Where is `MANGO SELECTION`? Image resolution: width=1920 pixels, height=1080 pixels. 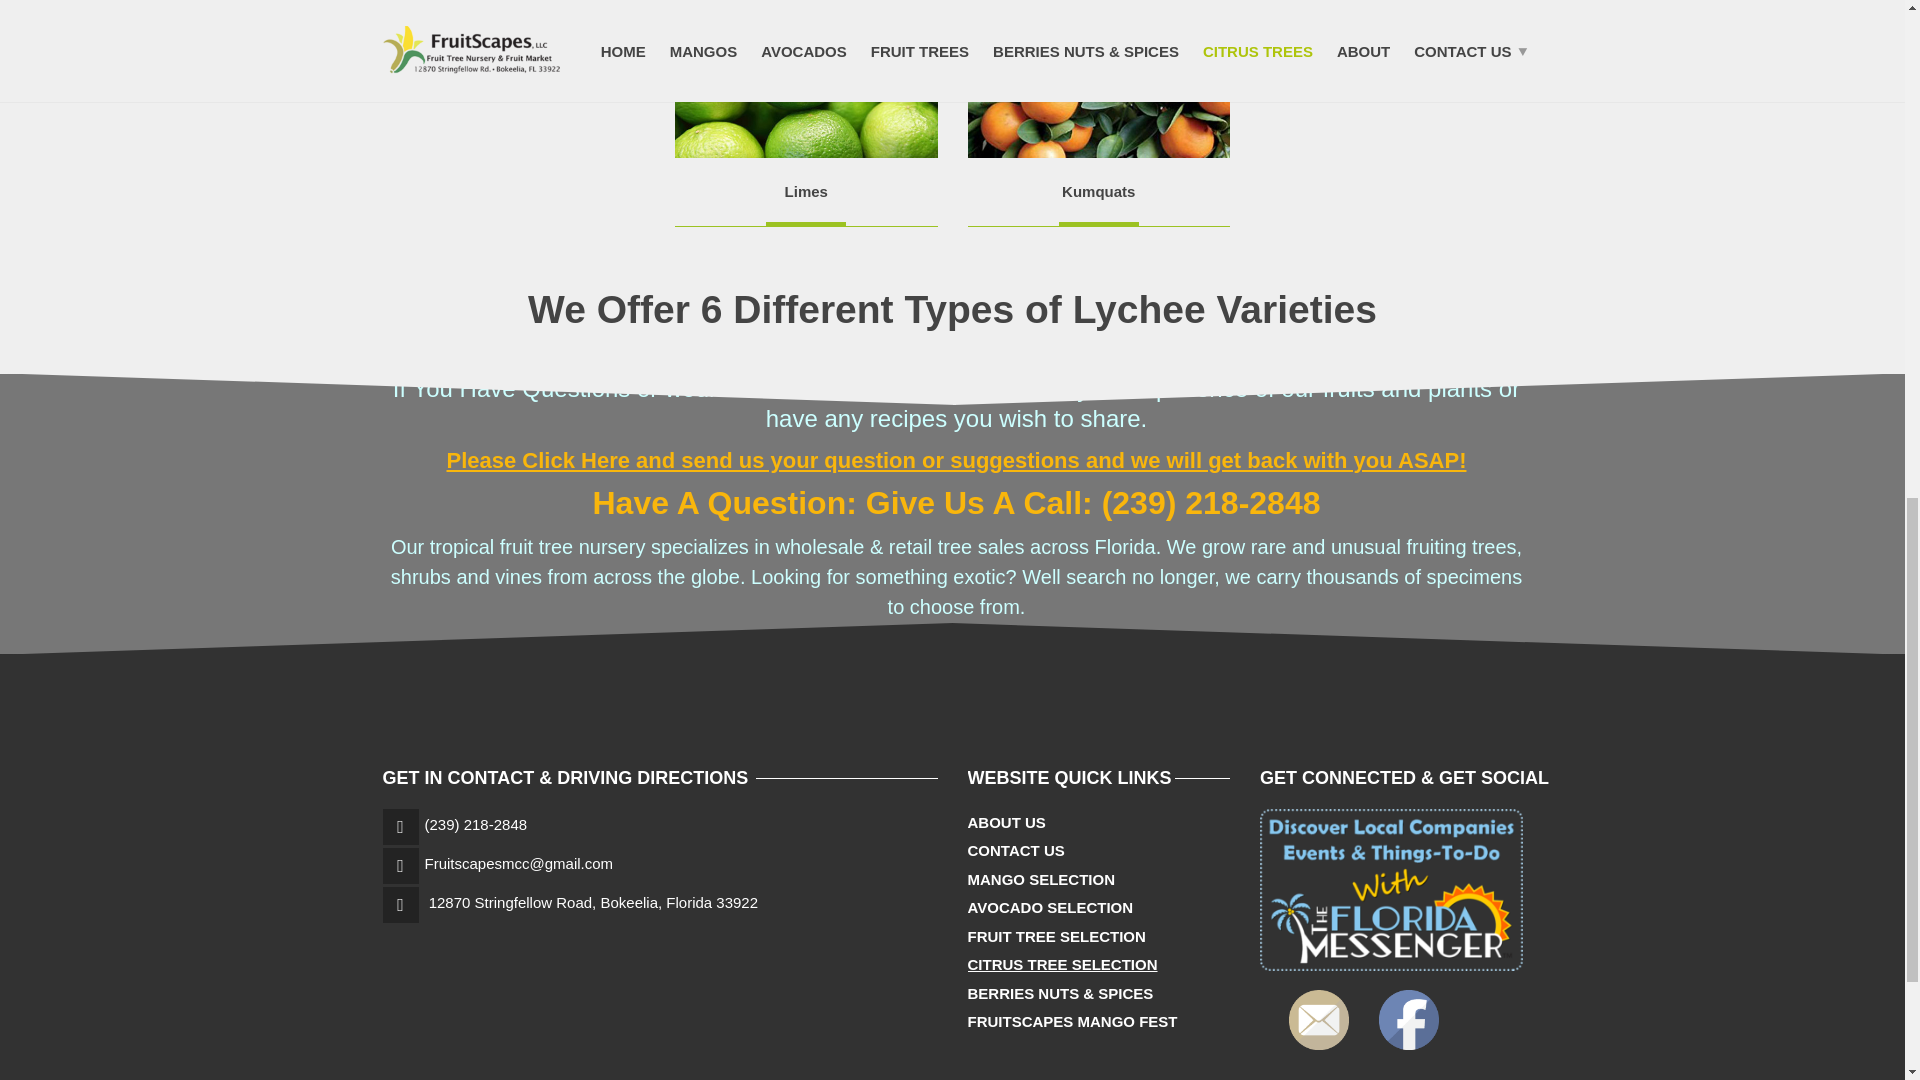
MANGO SELECTION is located at coordinates (1041, 880).